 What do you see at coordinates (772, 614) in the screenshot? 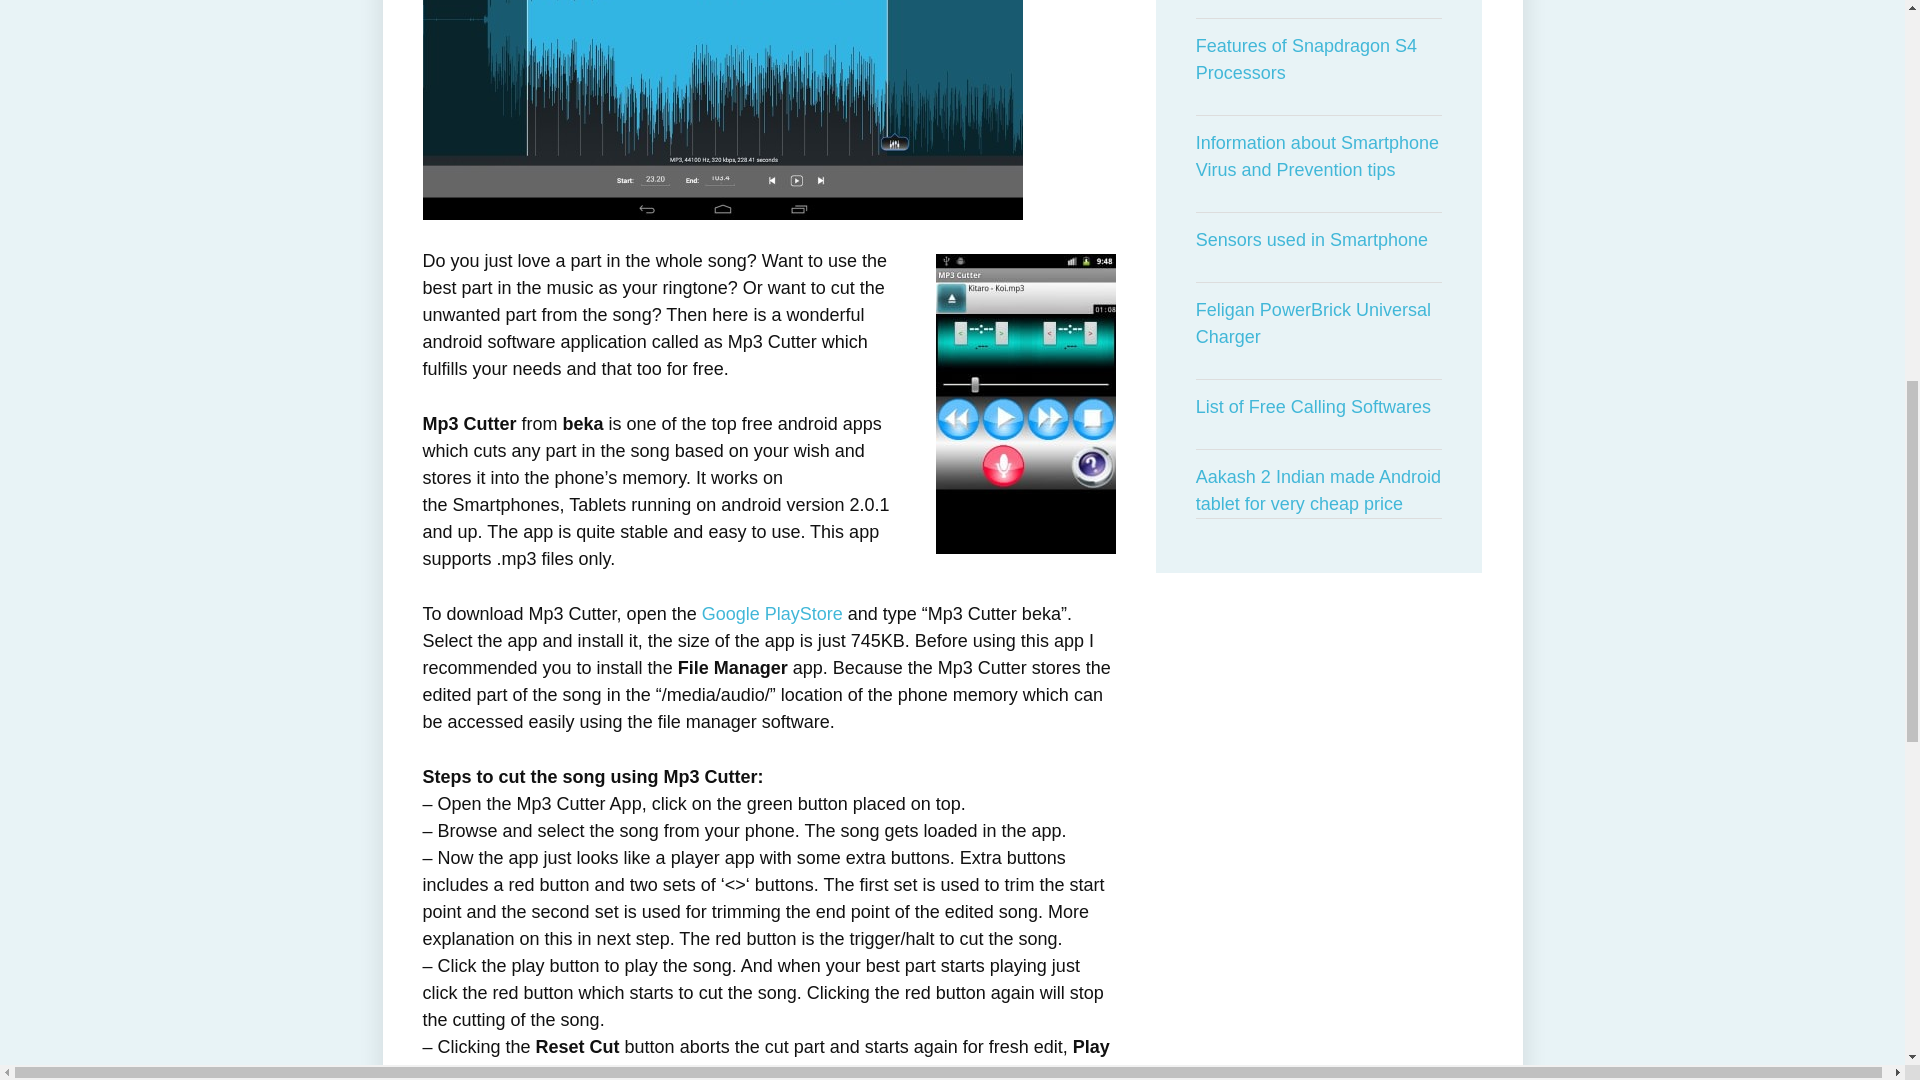
I see `Google PlayStore` at bounding box center [772, 614].